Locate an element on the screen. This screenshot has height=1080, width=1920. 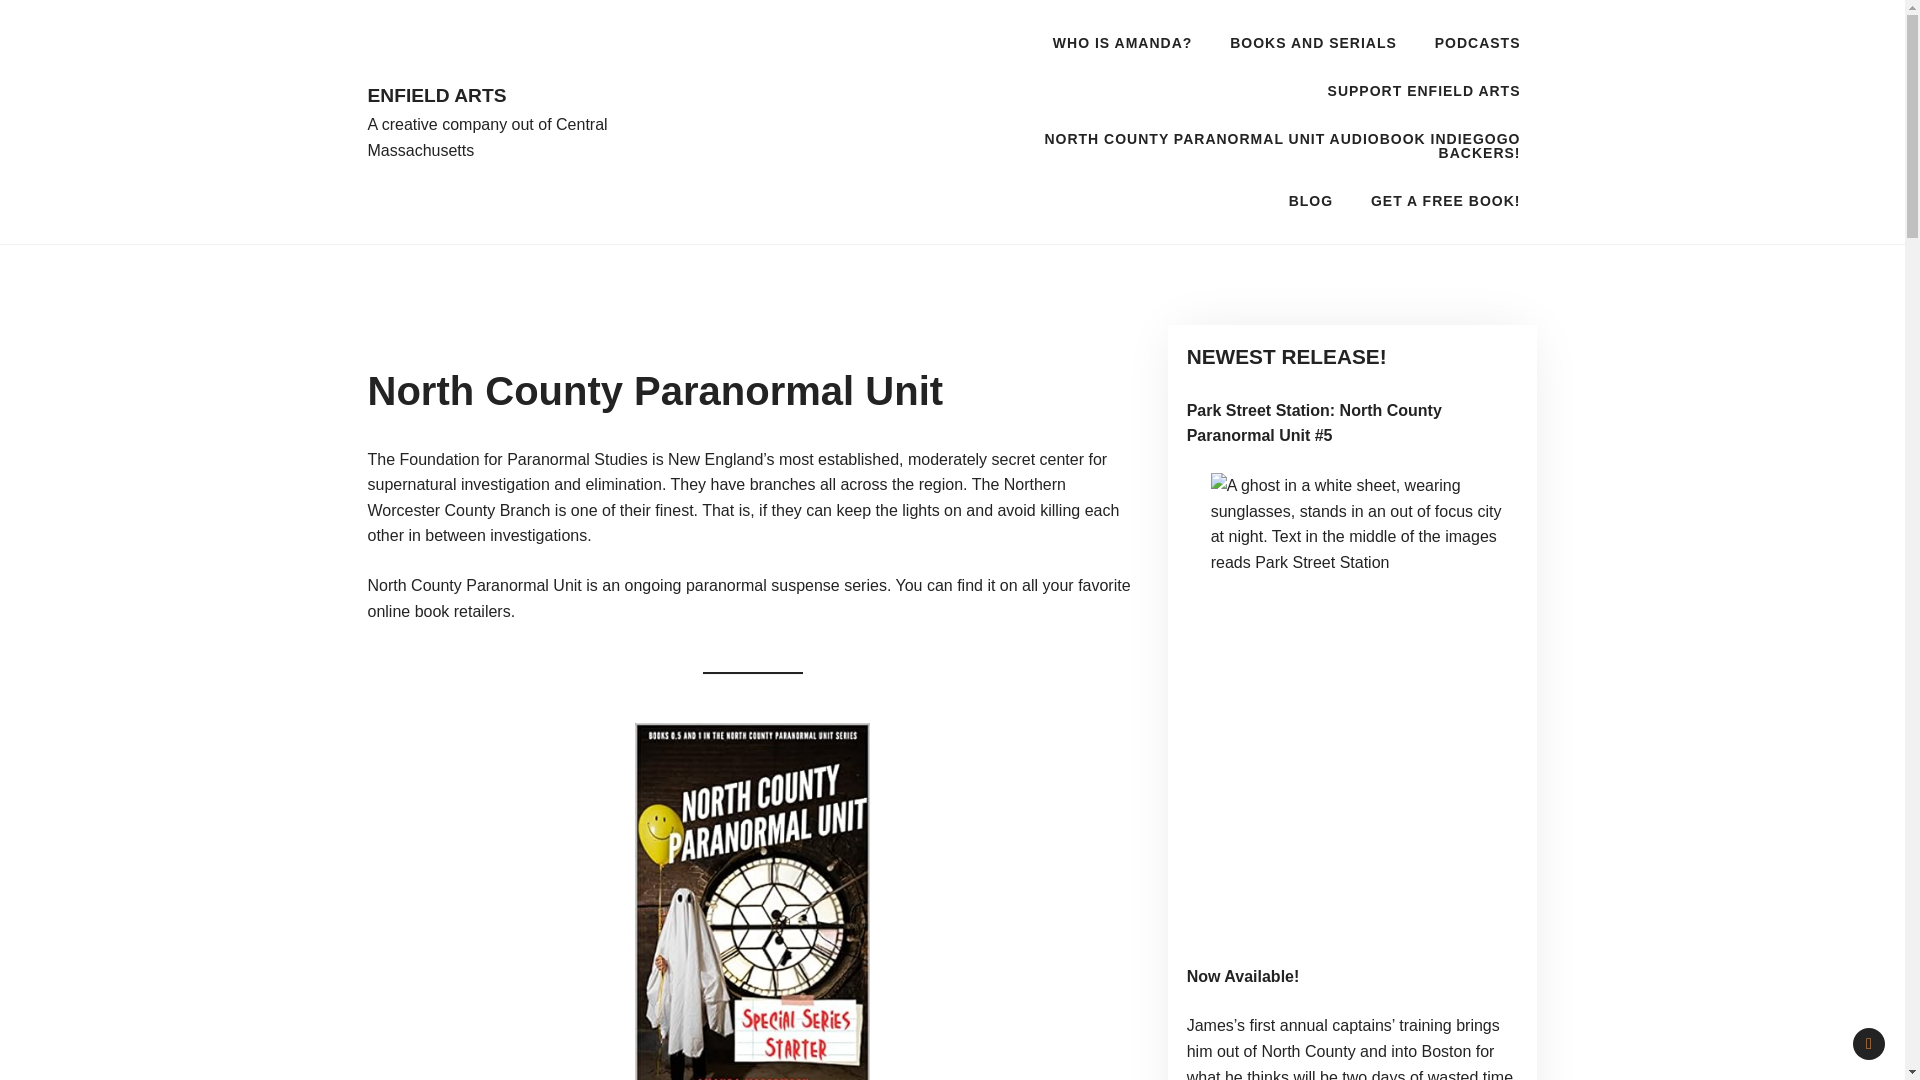
Now Available! is located at coordinates (1242, 976).